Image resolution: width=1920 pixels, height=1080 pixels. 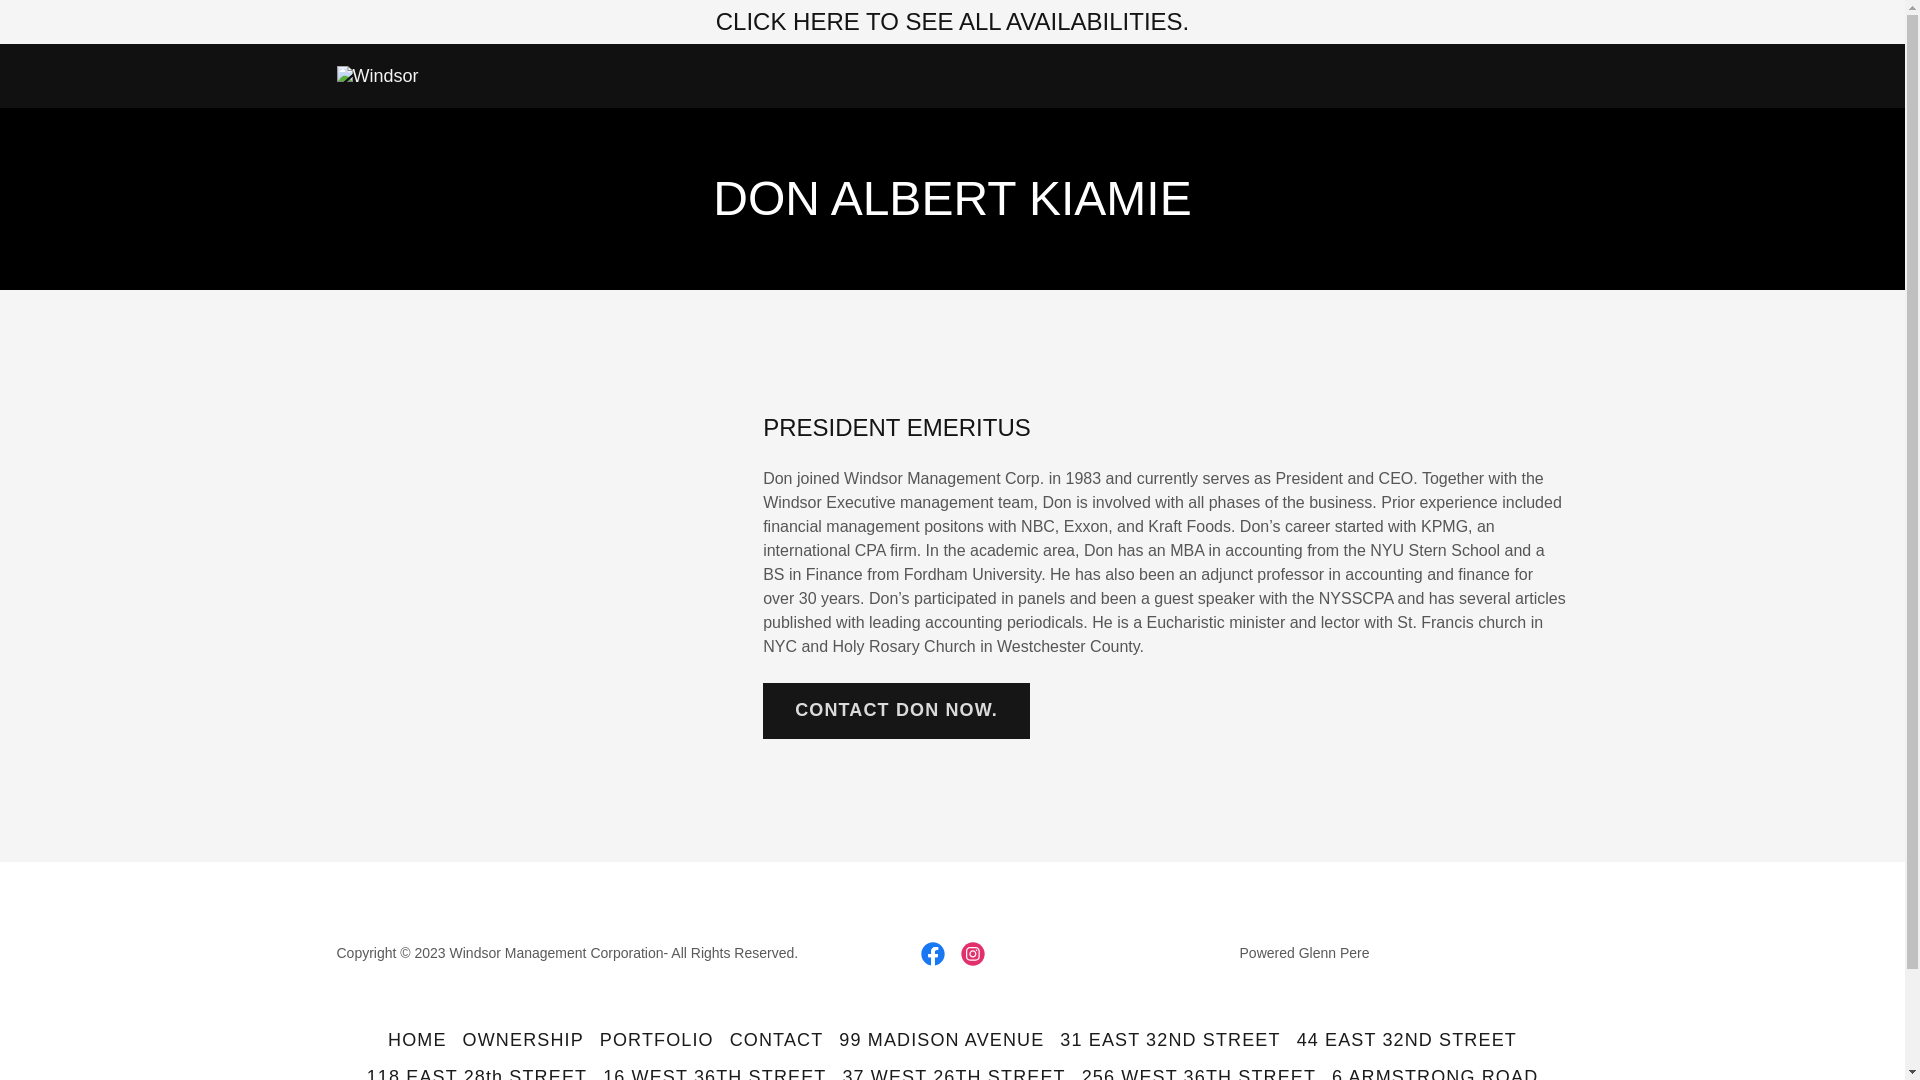 What do you see at coordinates (1198, 1070) in the screenshot?
I see `256 WEST 36TH STREET` at bounding box center [1198, 1070].